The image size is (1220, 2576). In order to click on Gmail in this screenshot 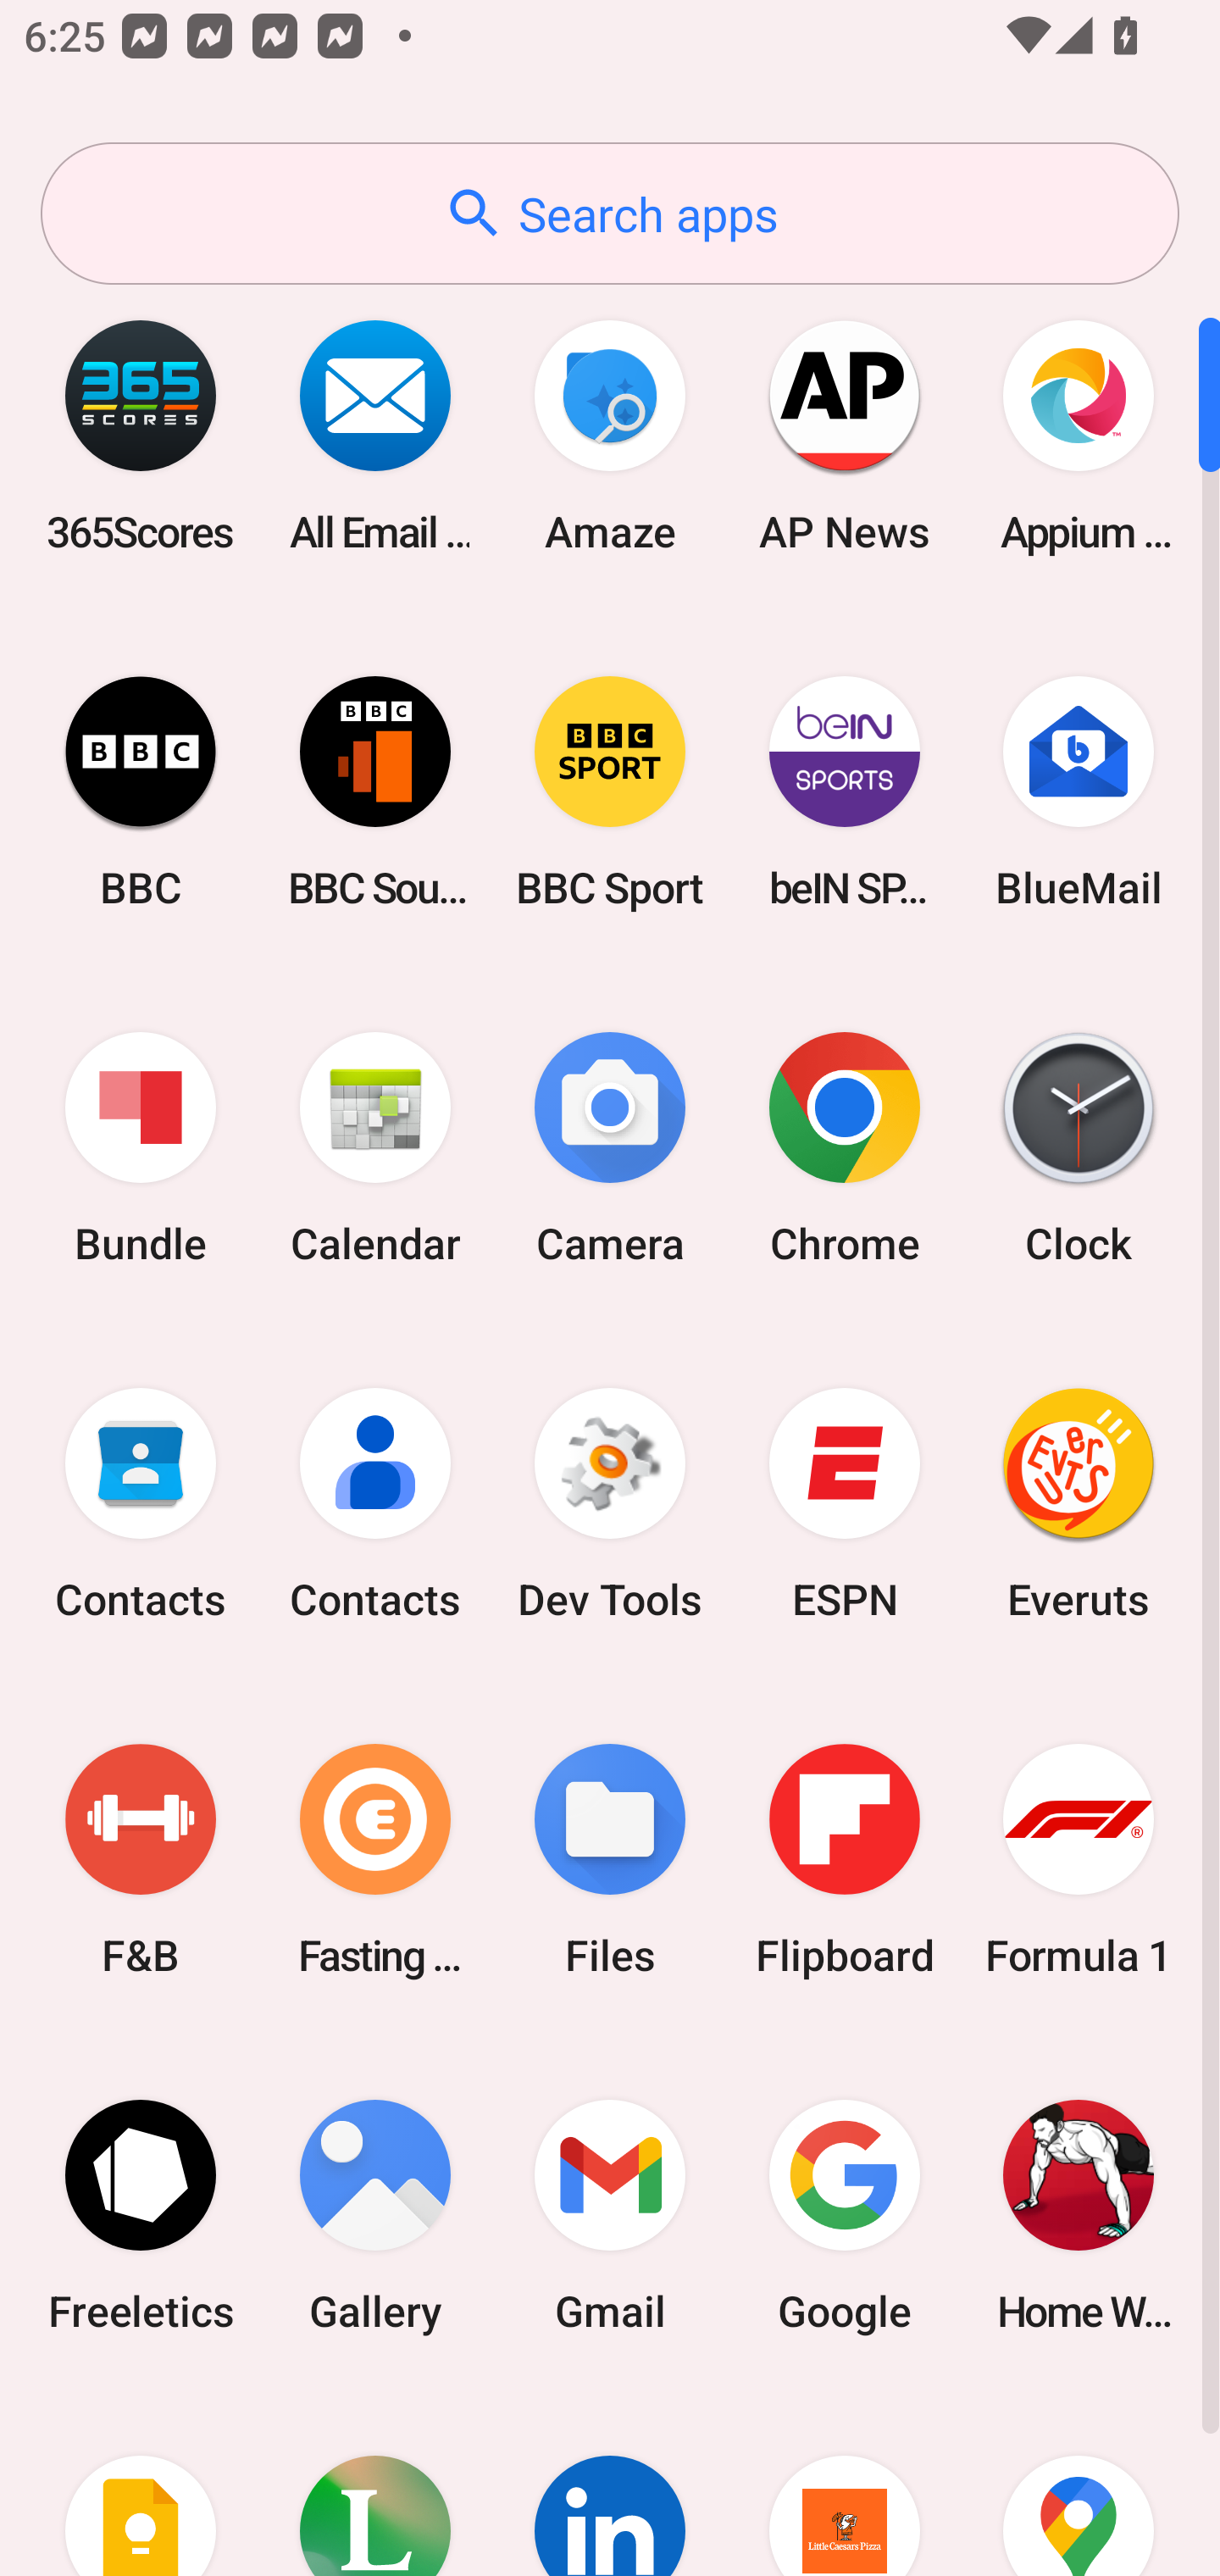, I will do `click(610, 2215)`.